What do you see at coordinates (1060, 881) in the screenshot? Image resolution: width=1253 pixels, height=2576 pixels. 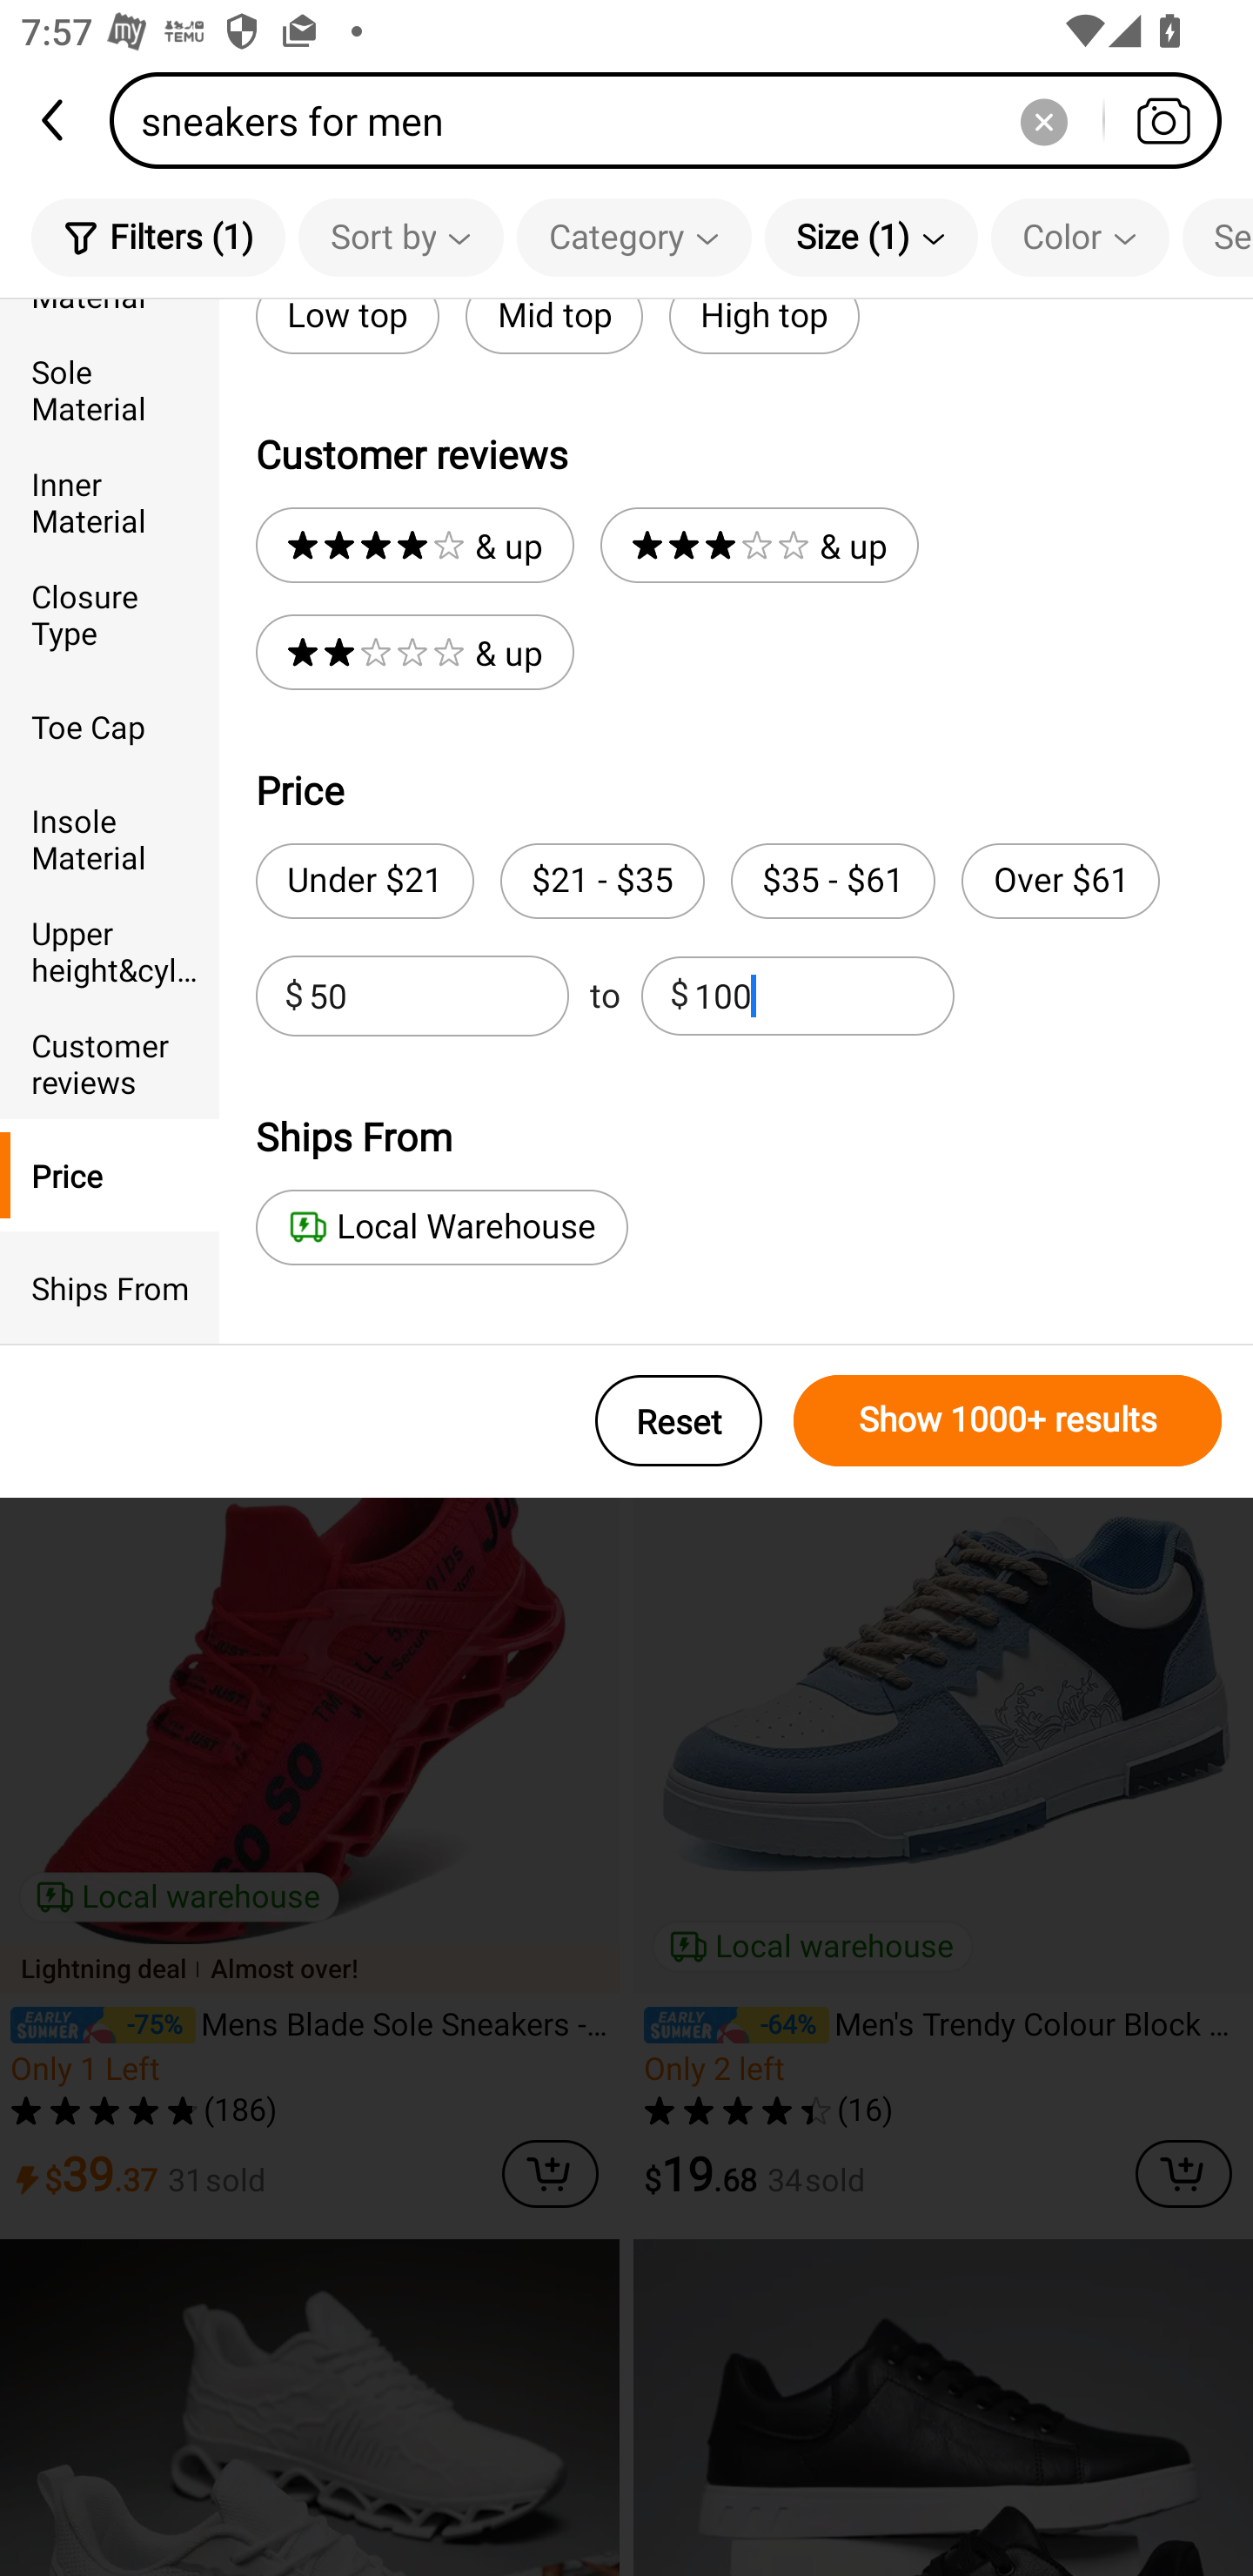 I see `Over $61` at bounding box center [1060, 881].